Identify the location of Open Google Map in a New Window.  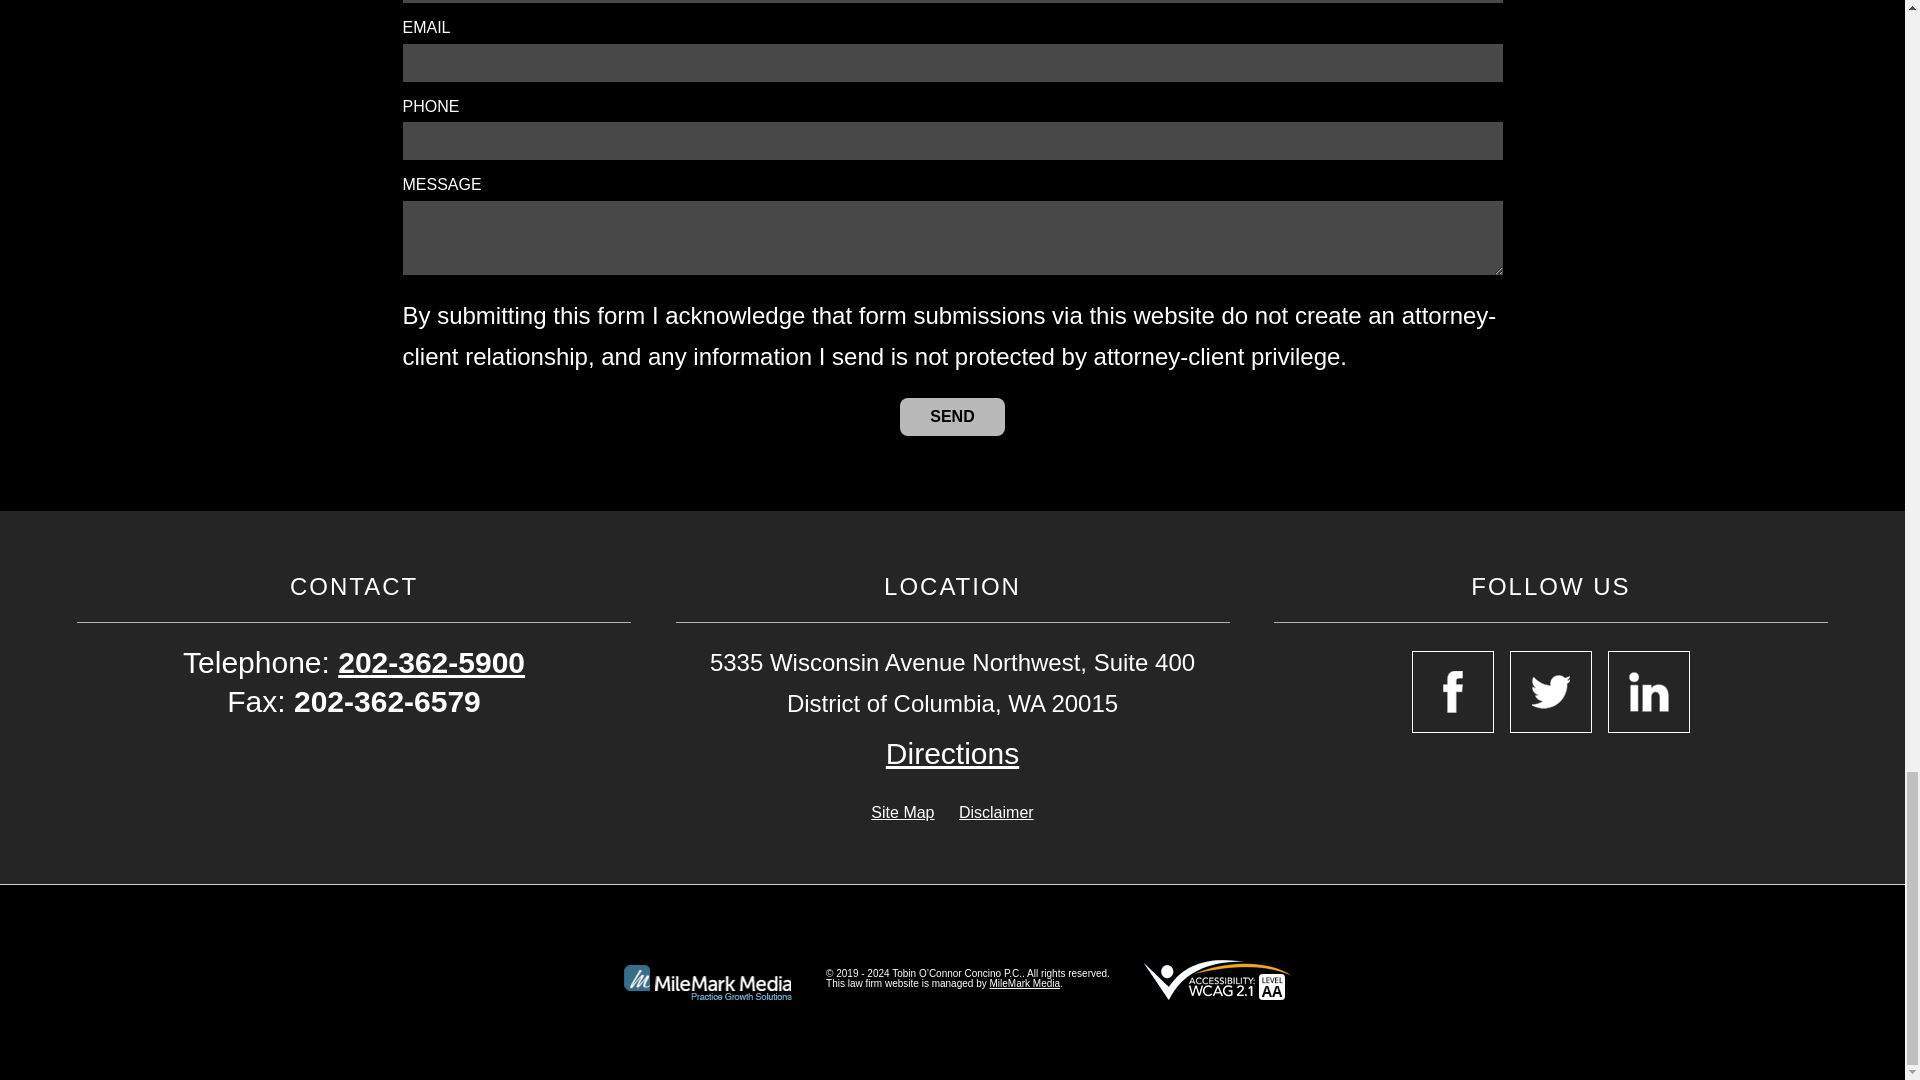
(952, 754).